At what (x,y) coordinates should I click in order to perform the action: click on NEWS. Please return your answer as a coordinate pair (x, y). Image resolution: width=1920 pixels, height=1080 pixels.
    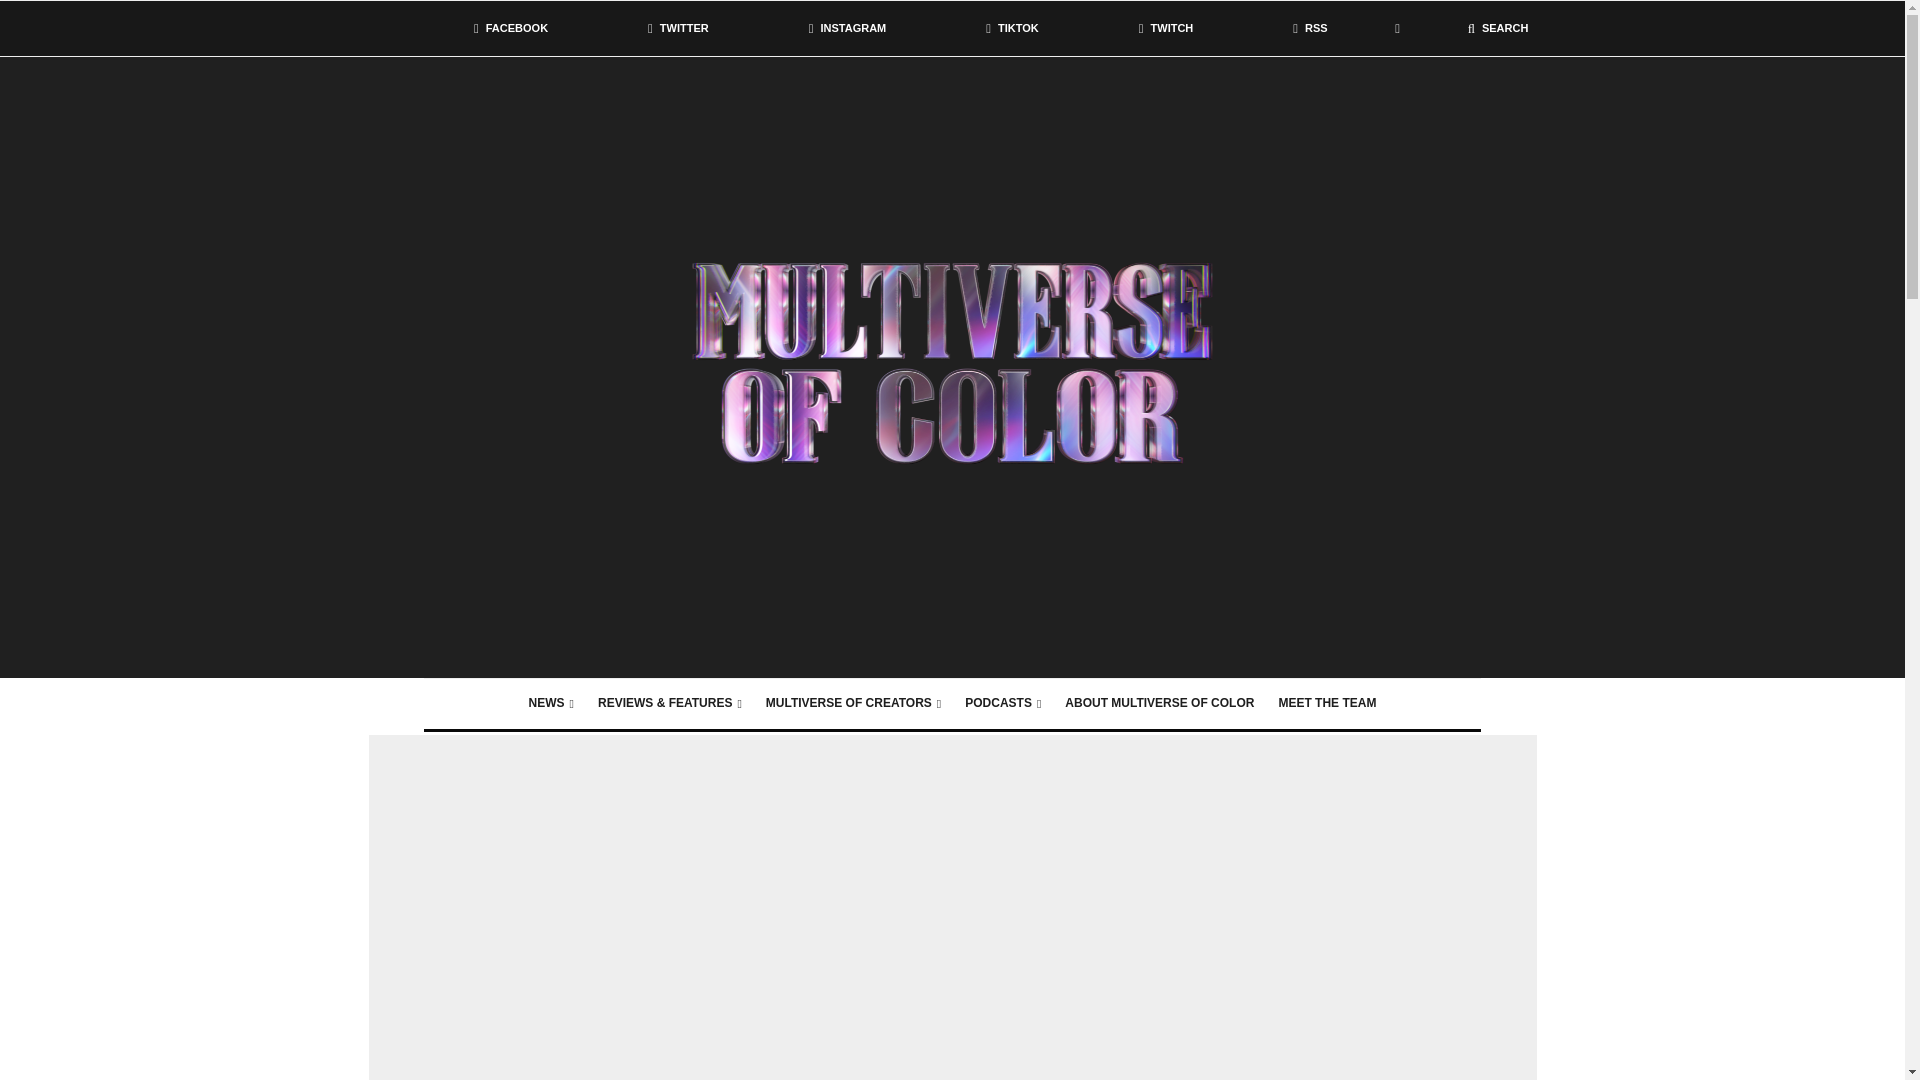
    Looking at the image, I should click on (550, 704).